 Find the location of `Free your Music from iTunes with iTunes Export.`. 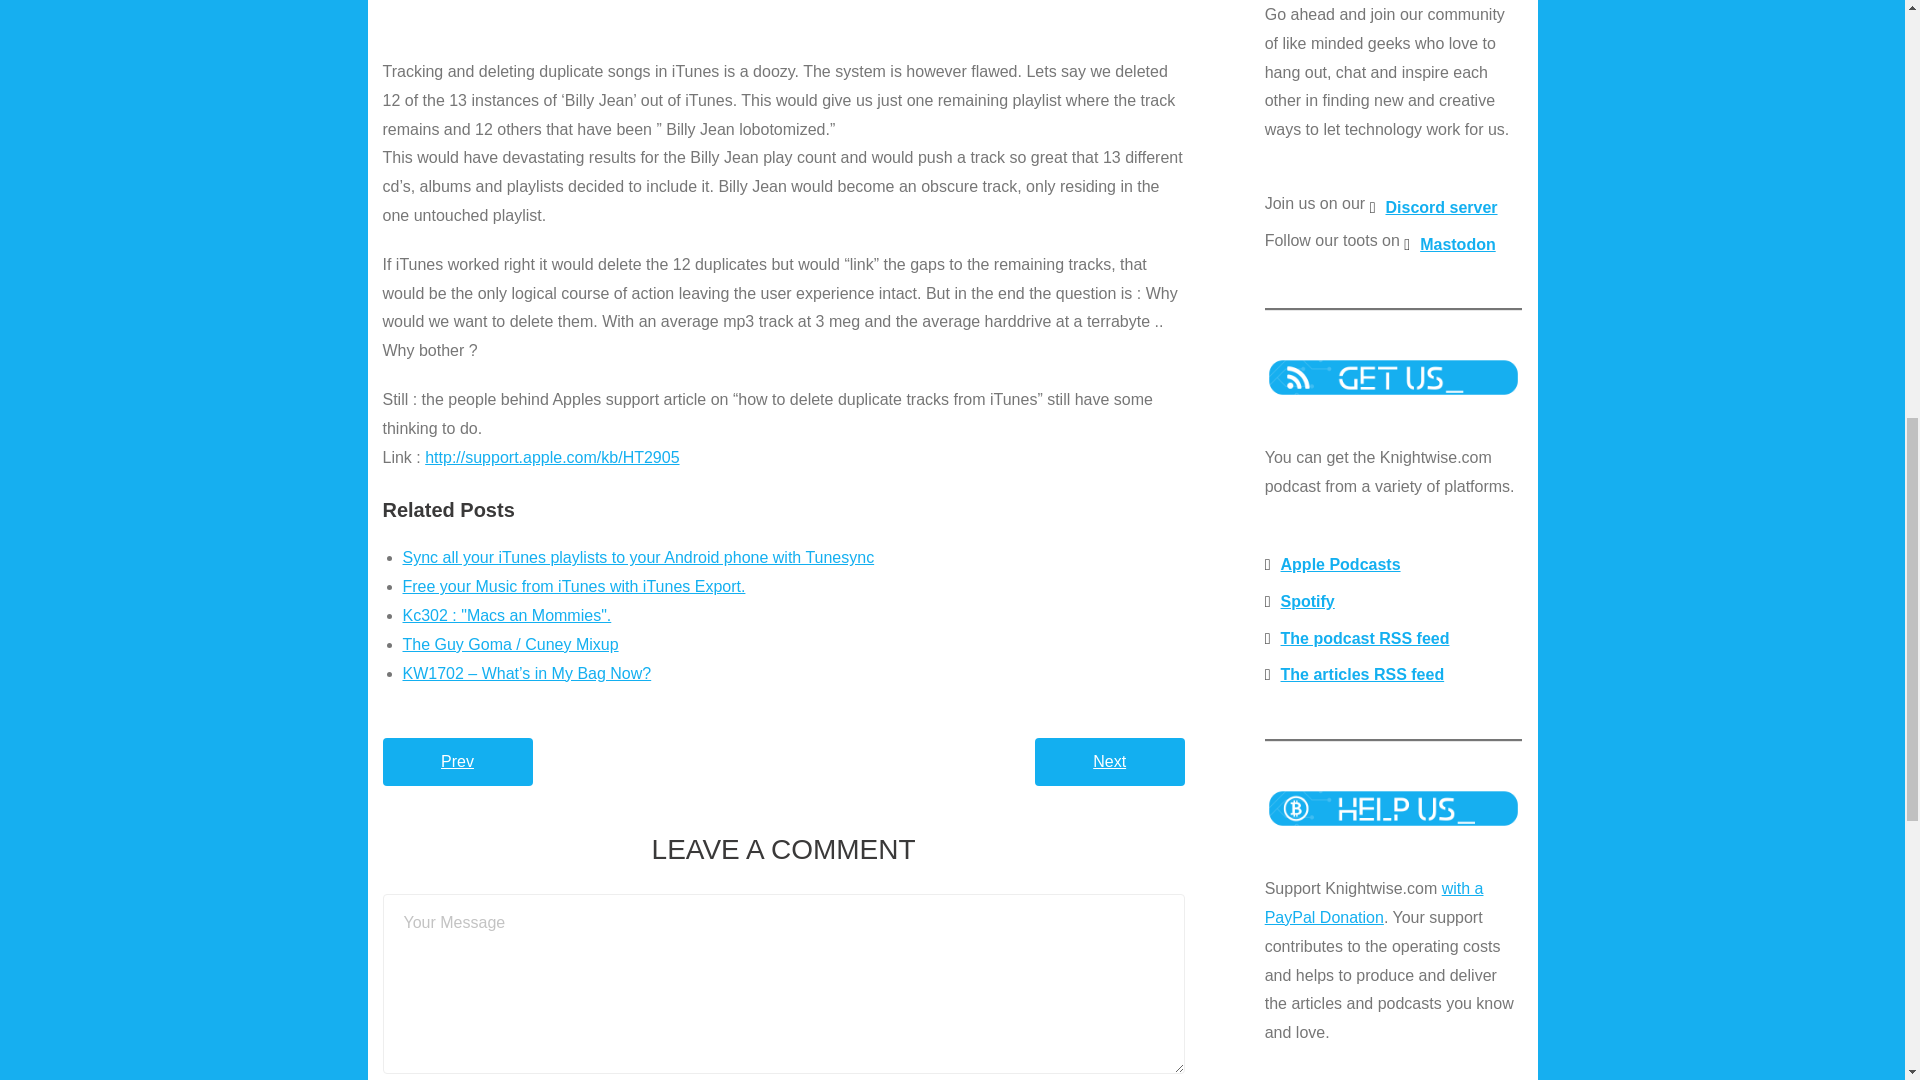

Free your Music from iTunes with iTunes Export. is located at coordinates (572, 586).